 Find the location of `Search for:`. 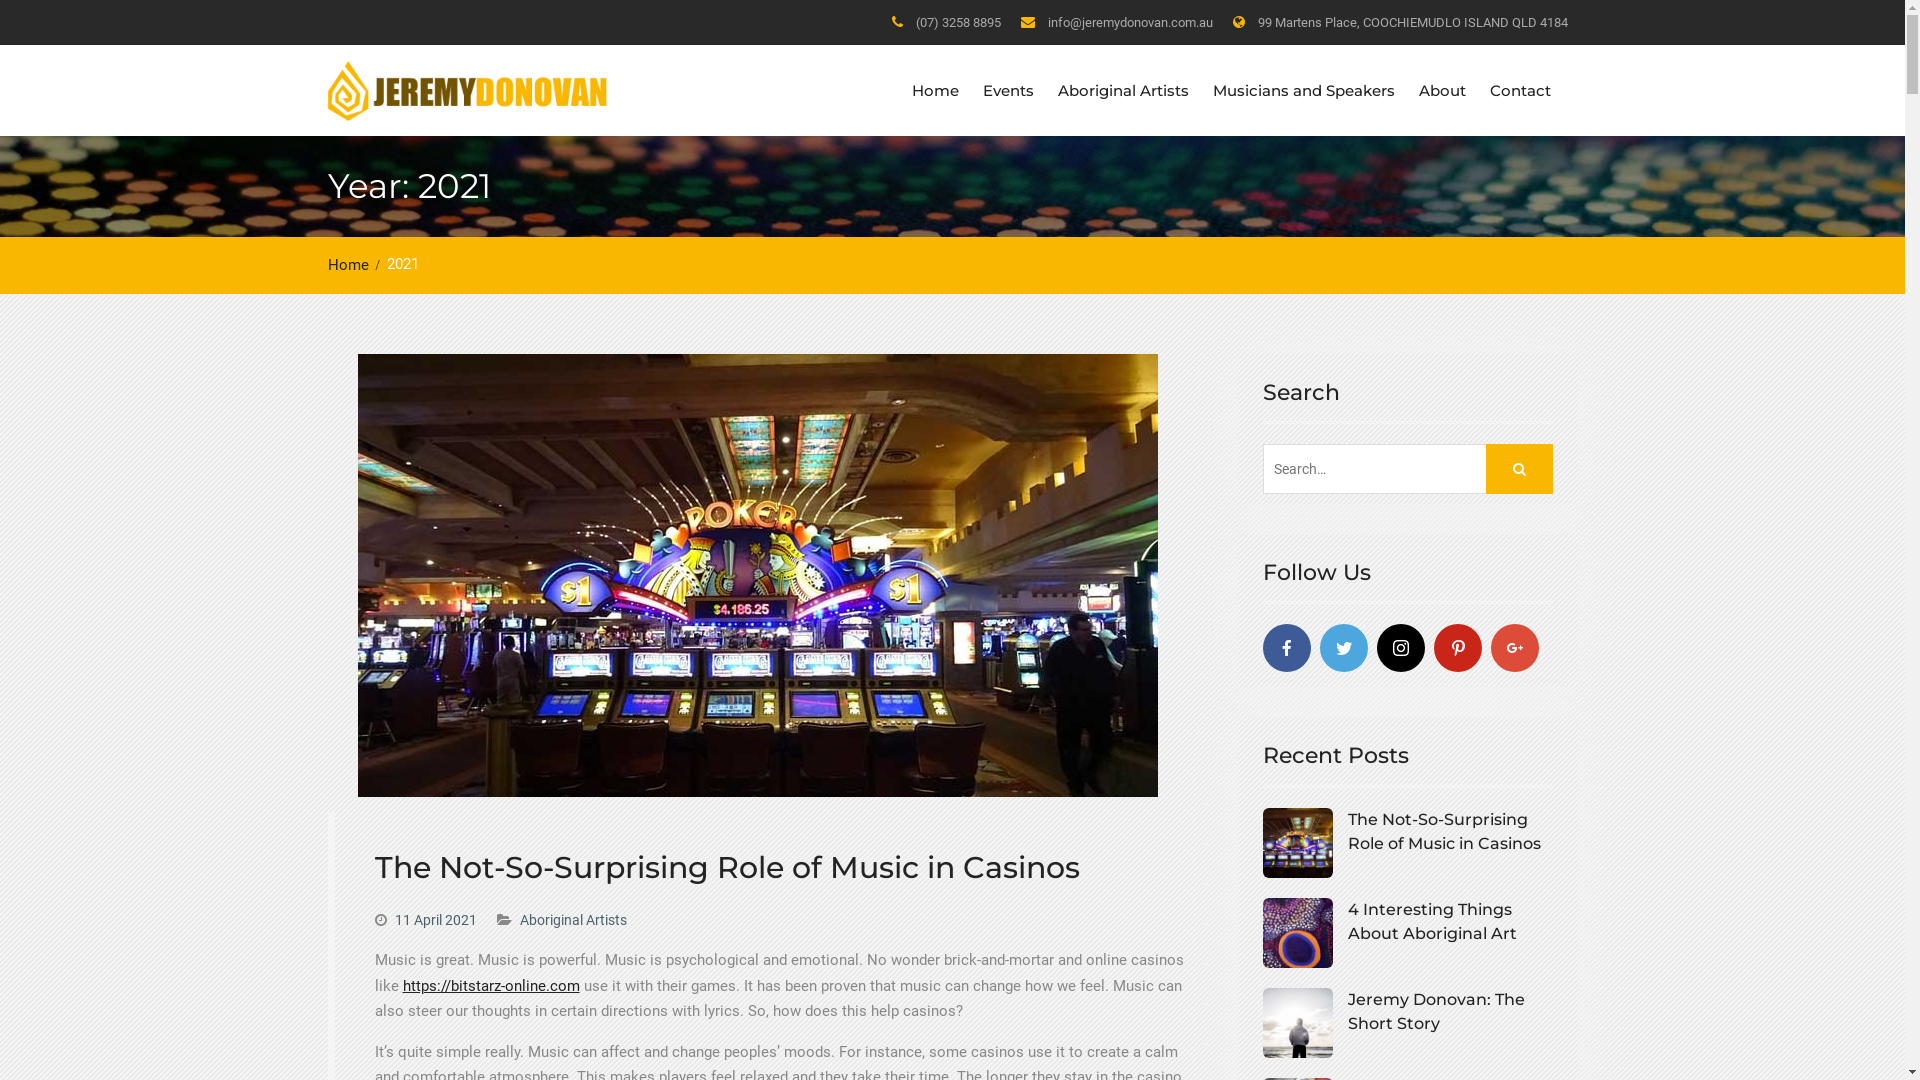

Search for: is located at coordinates (1407, 469).